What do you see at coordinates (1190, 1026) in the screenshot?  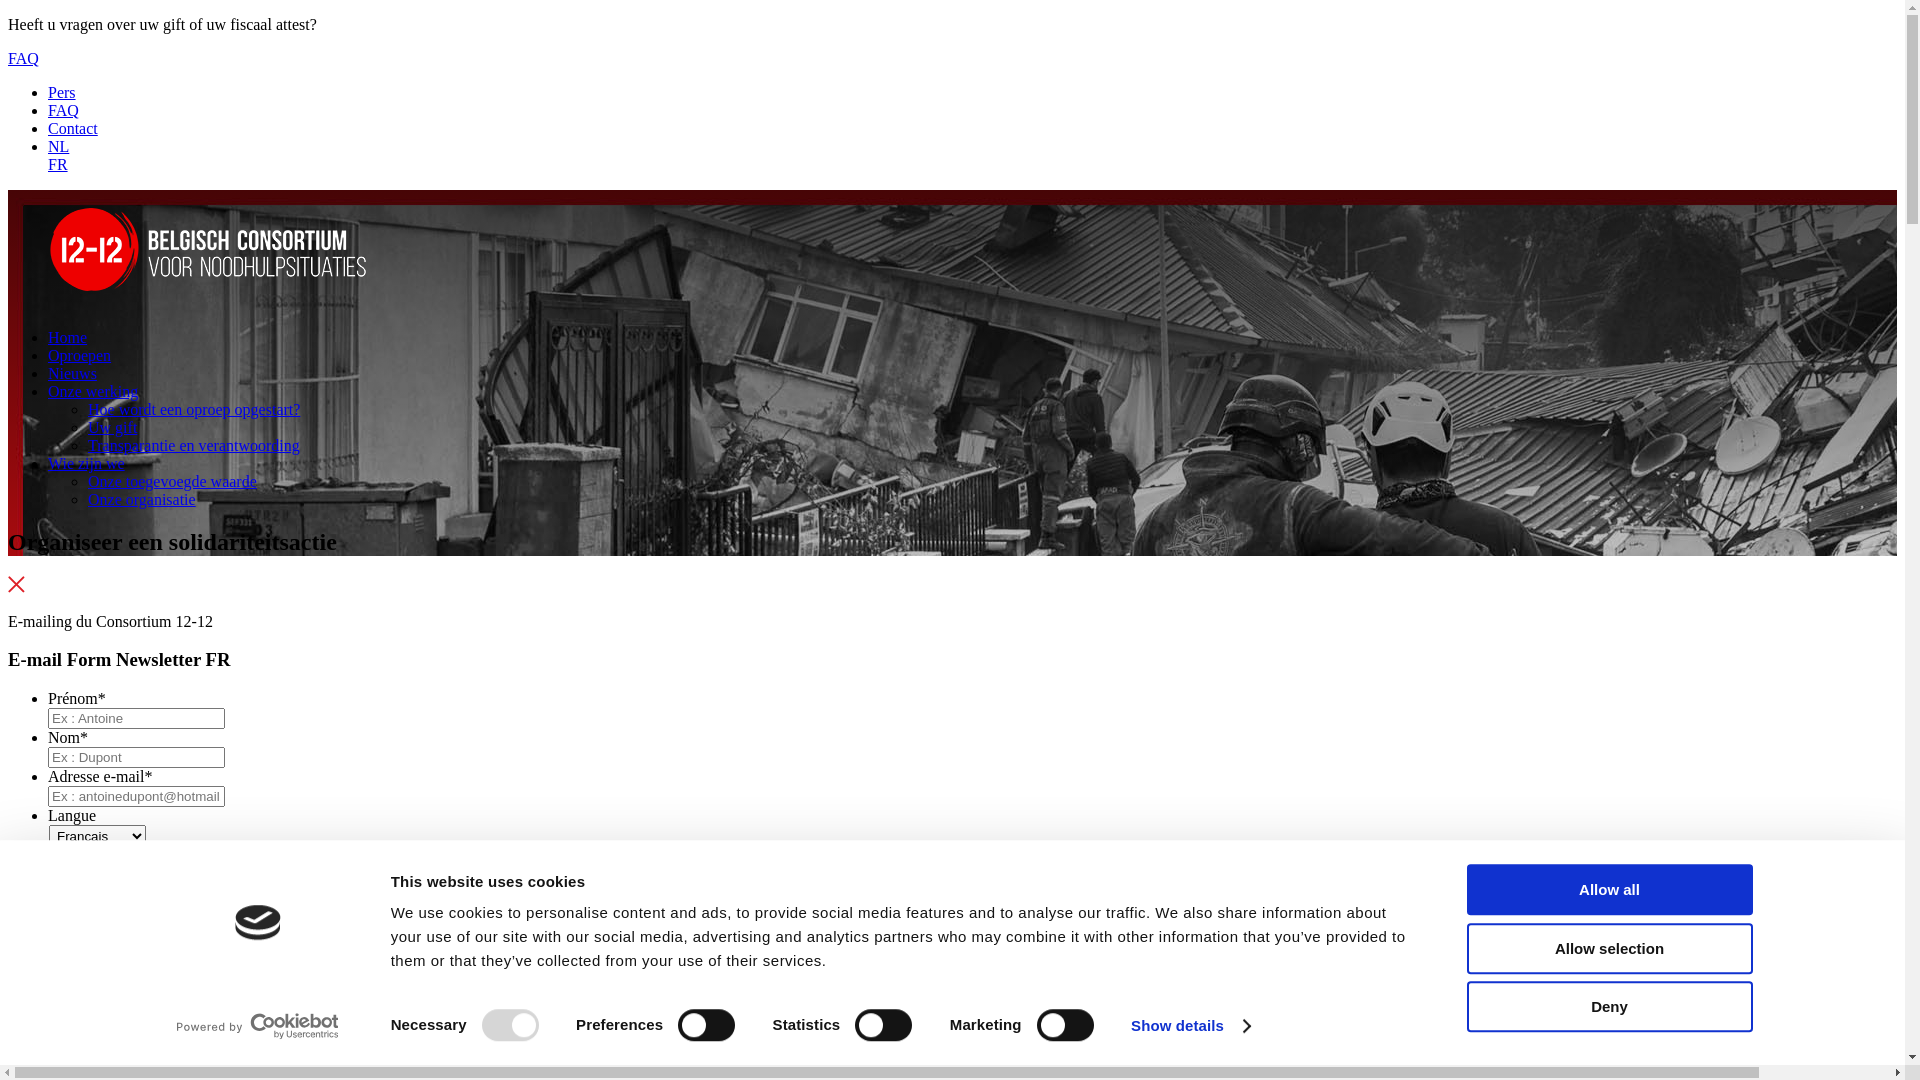 I see `Show details` at bounding box center [1190, 1026].